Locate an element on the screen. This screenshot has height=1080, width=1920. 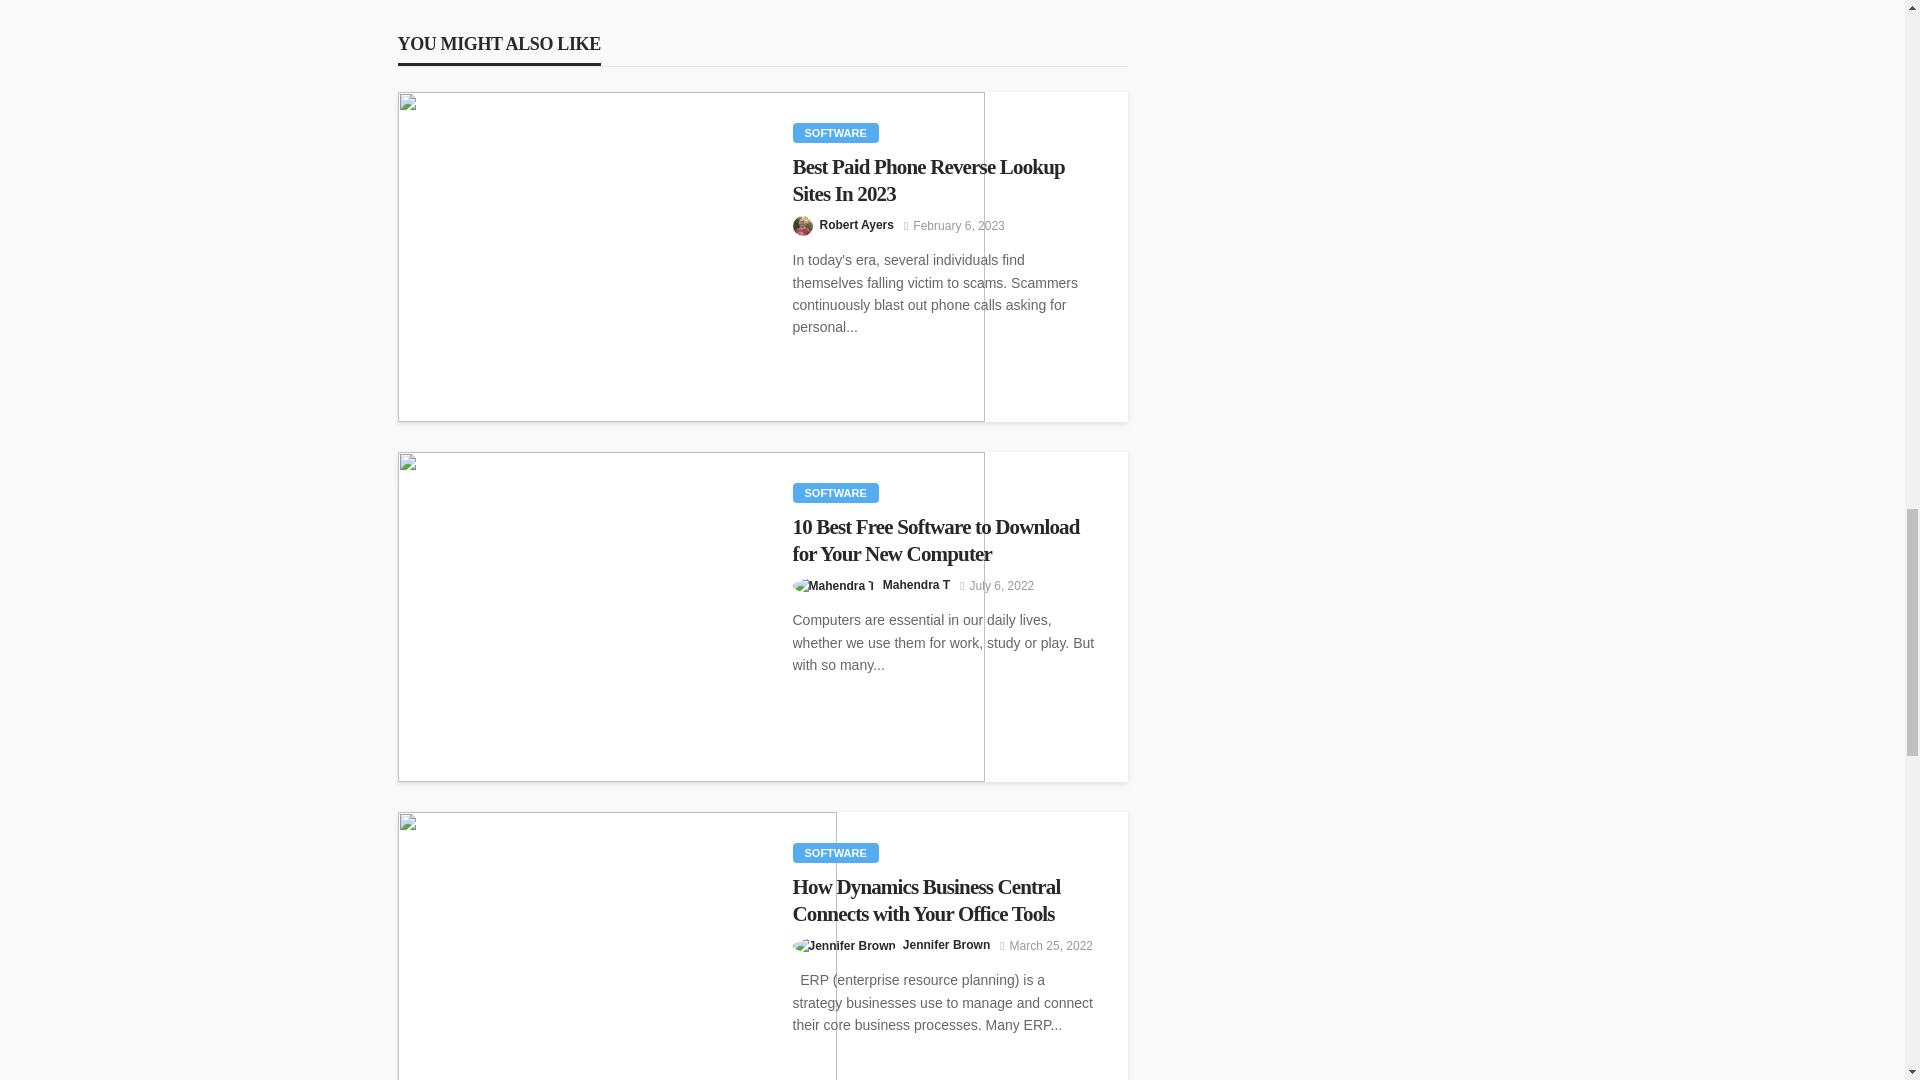
SOFTWARE is located at coordinates (834, 852).